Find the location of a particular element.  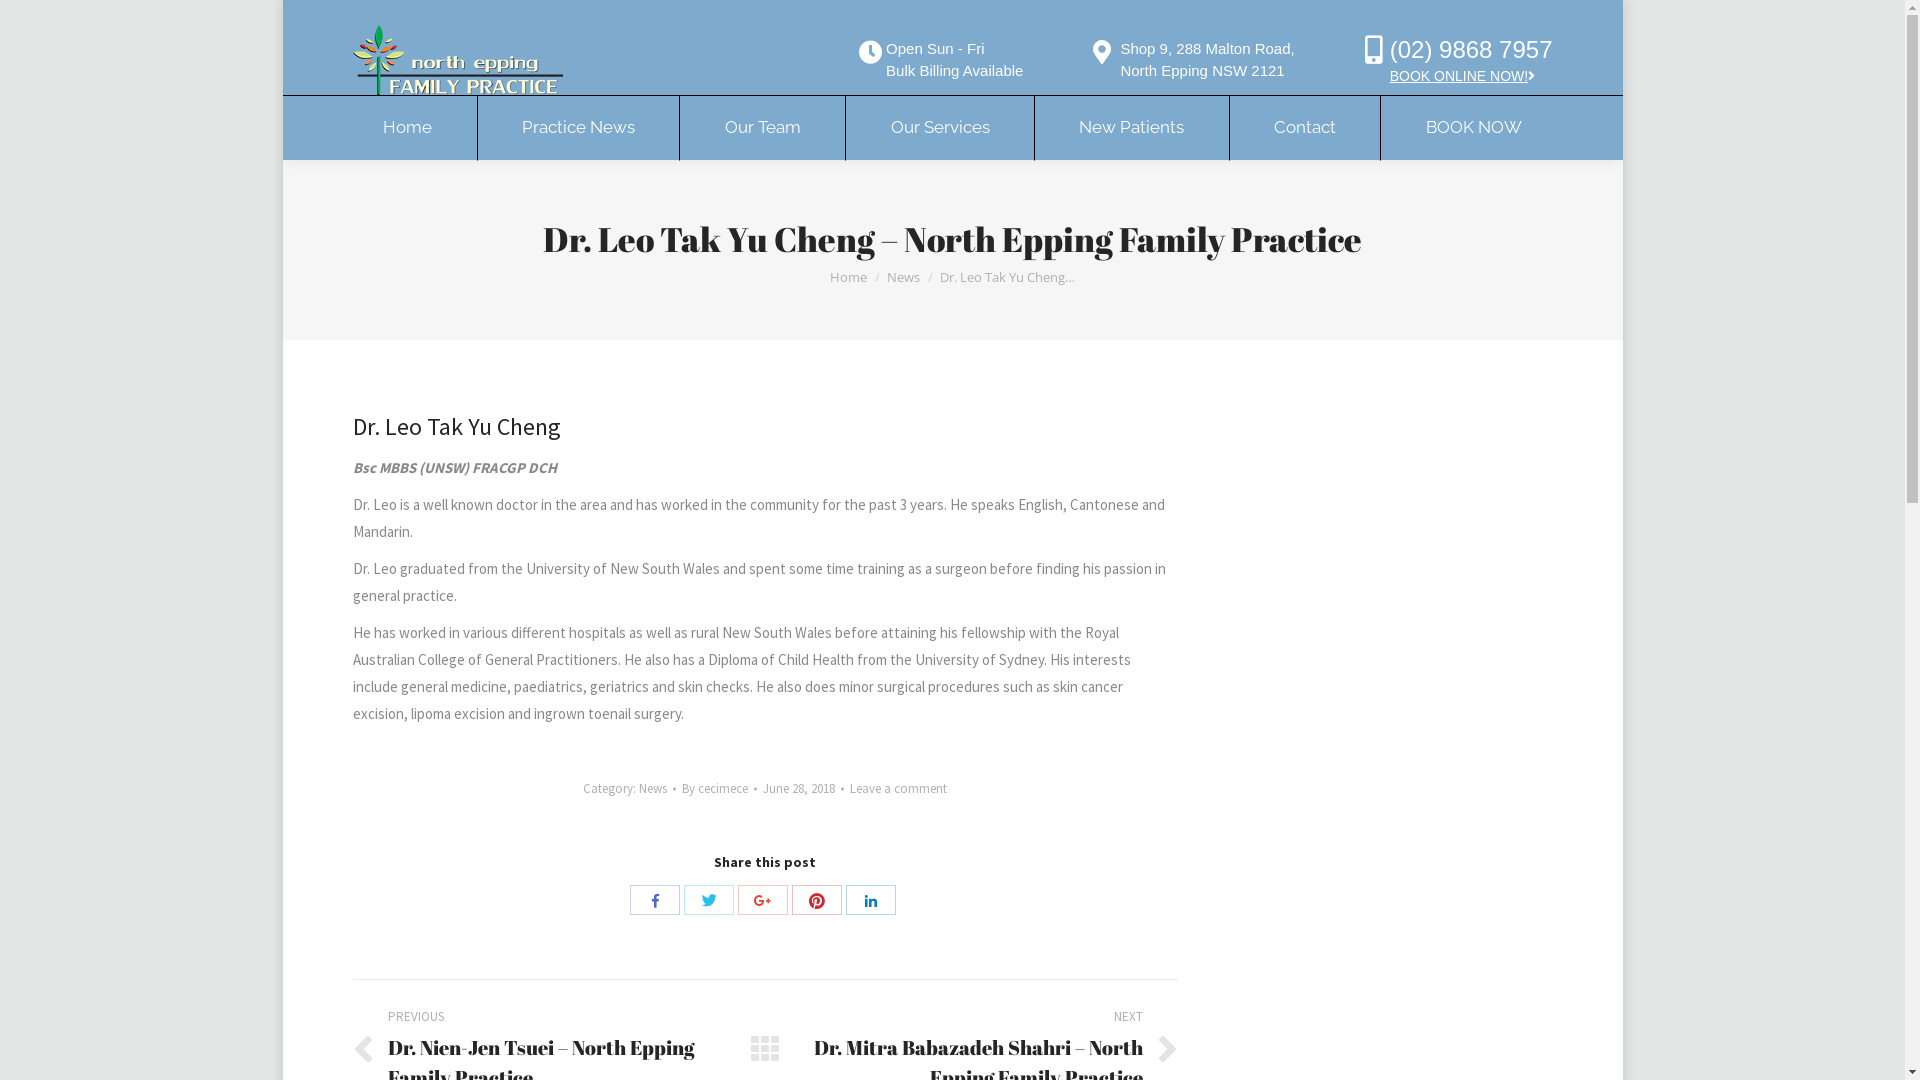

Share with Twitter is located at coordinates (709, 900).